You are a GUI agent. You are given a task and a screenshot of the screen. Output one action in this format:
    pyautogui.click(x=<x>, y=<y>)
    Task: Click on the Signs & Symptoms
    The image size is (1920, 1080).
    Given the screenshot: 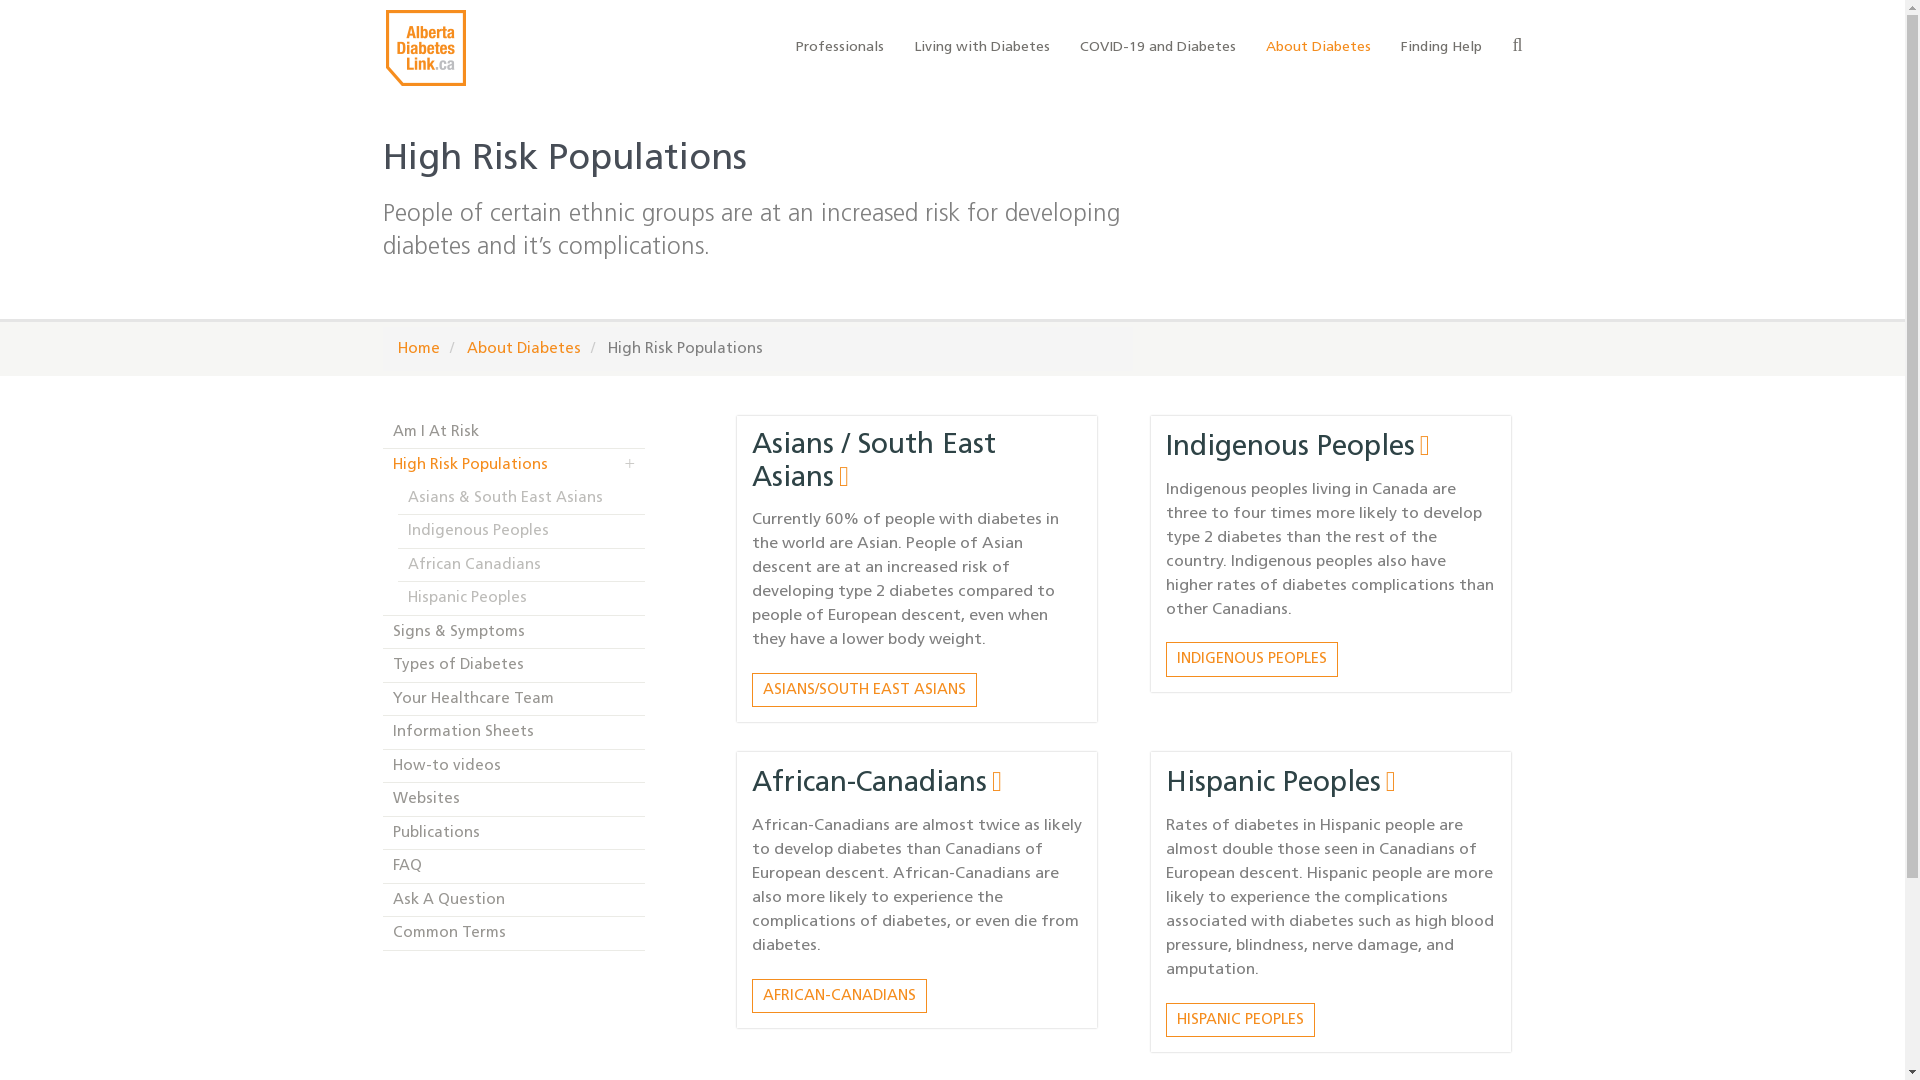 What is the action you would take?
    pyautogui.click(x=514, y=632)
    